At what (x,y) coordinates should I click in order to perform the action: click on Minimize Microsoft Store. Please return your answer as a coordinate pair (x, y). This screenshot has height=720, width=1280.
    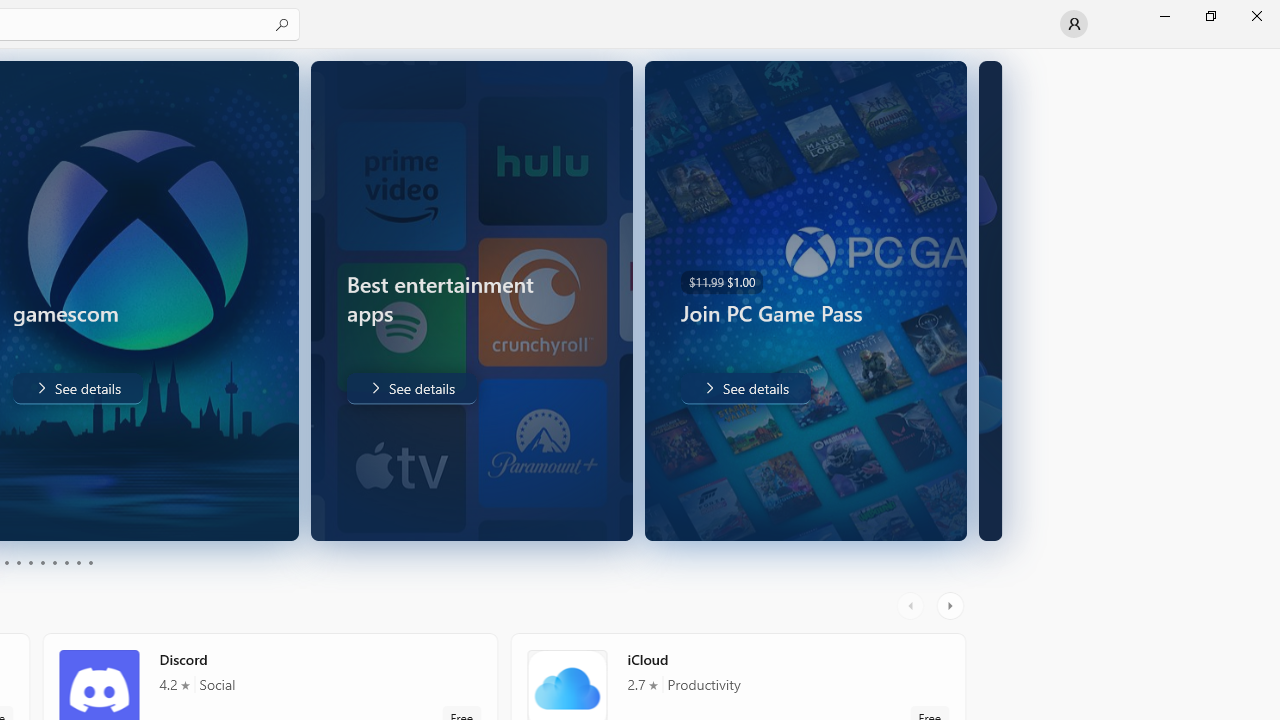
    Looking at the image, I should click on (1164, 16).